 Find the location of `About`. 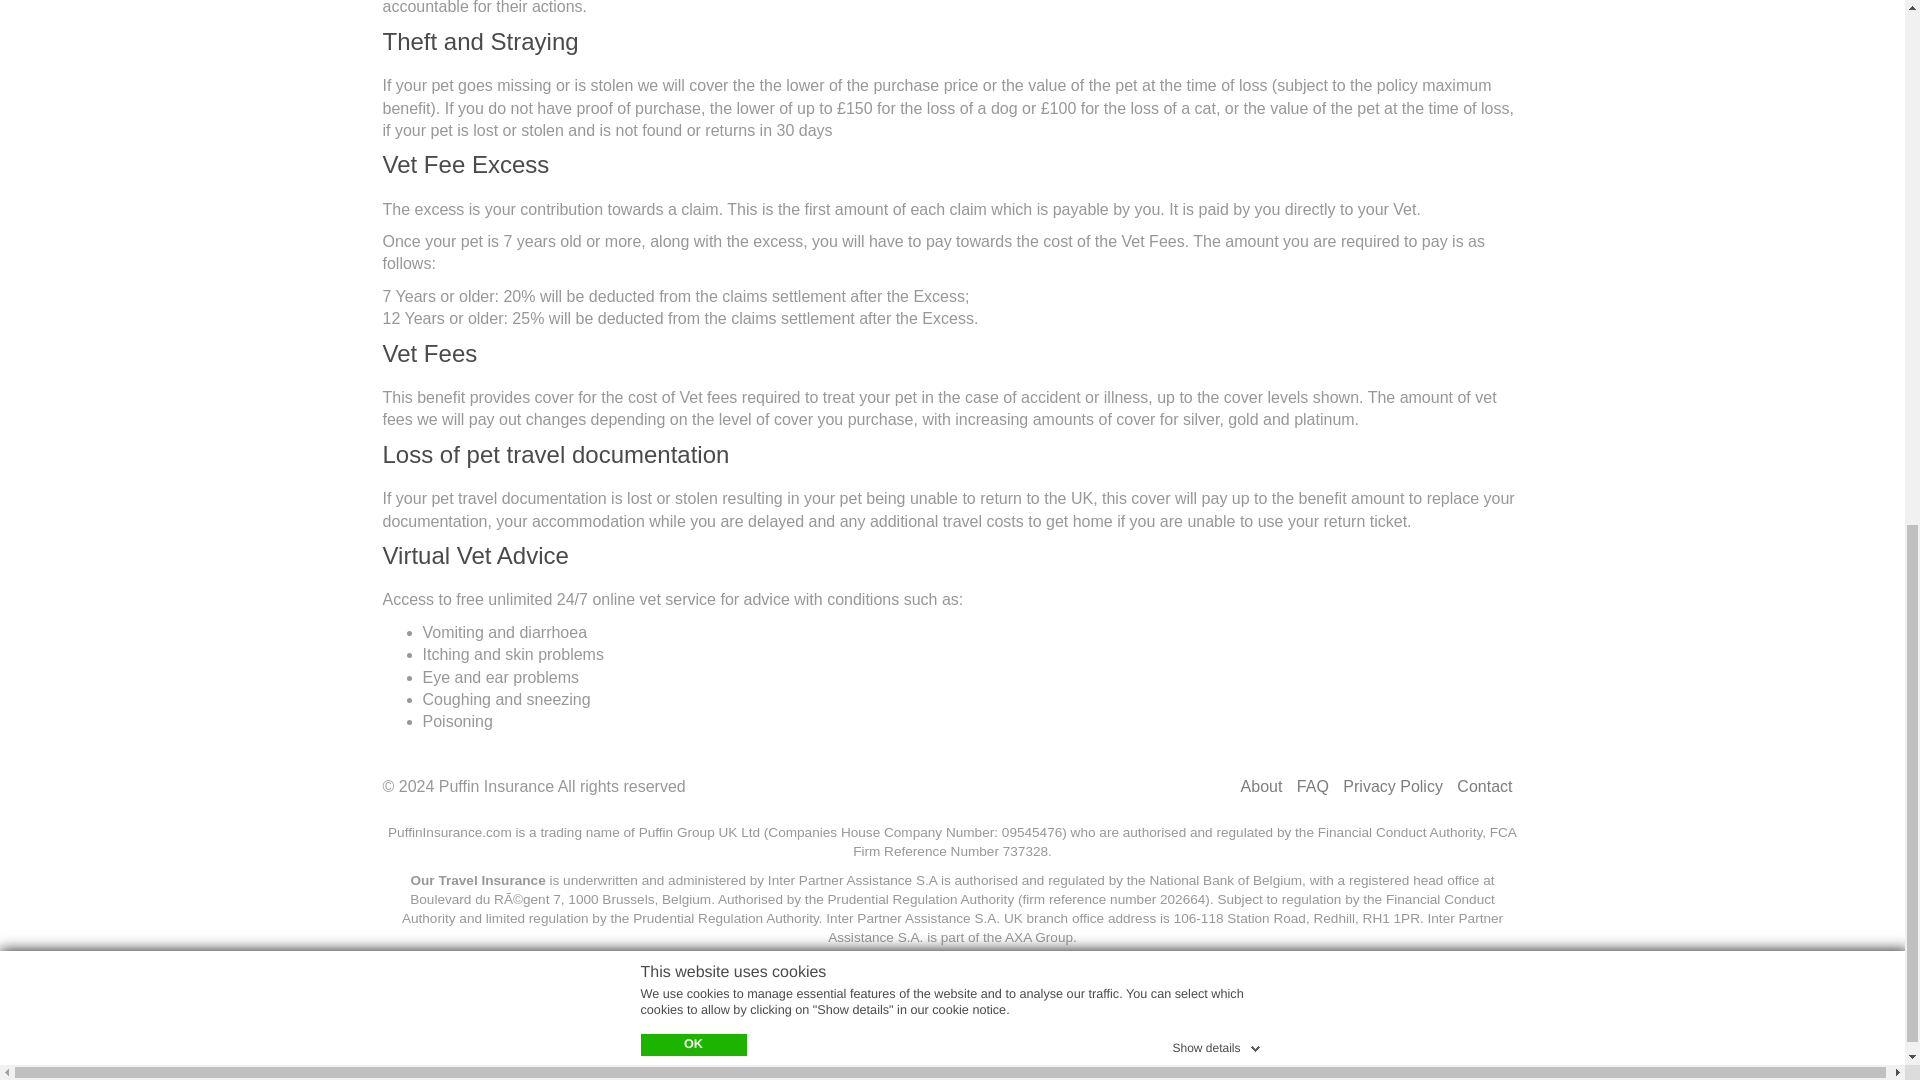

About is located at coordinates (1261, 786).